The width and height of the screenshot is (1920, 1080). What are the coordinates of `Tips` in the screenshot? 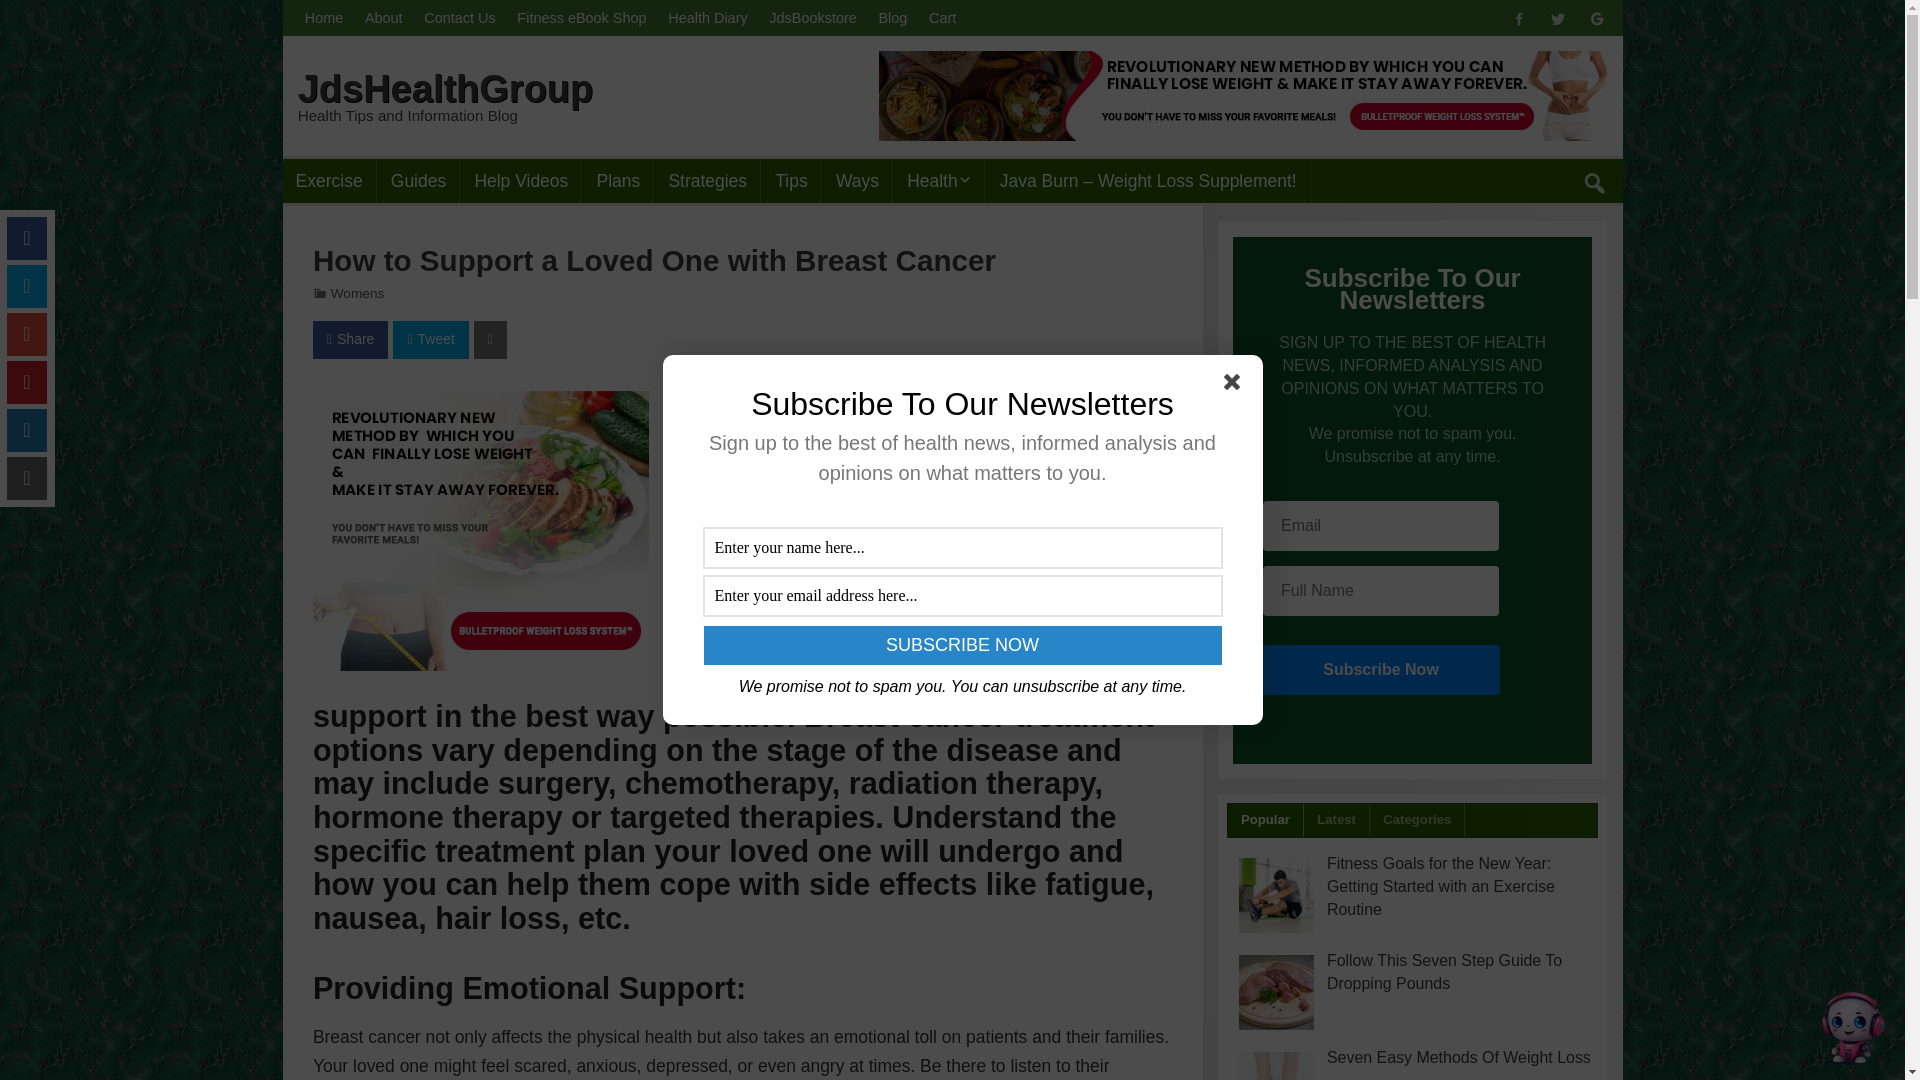 It's located at (792, 180).